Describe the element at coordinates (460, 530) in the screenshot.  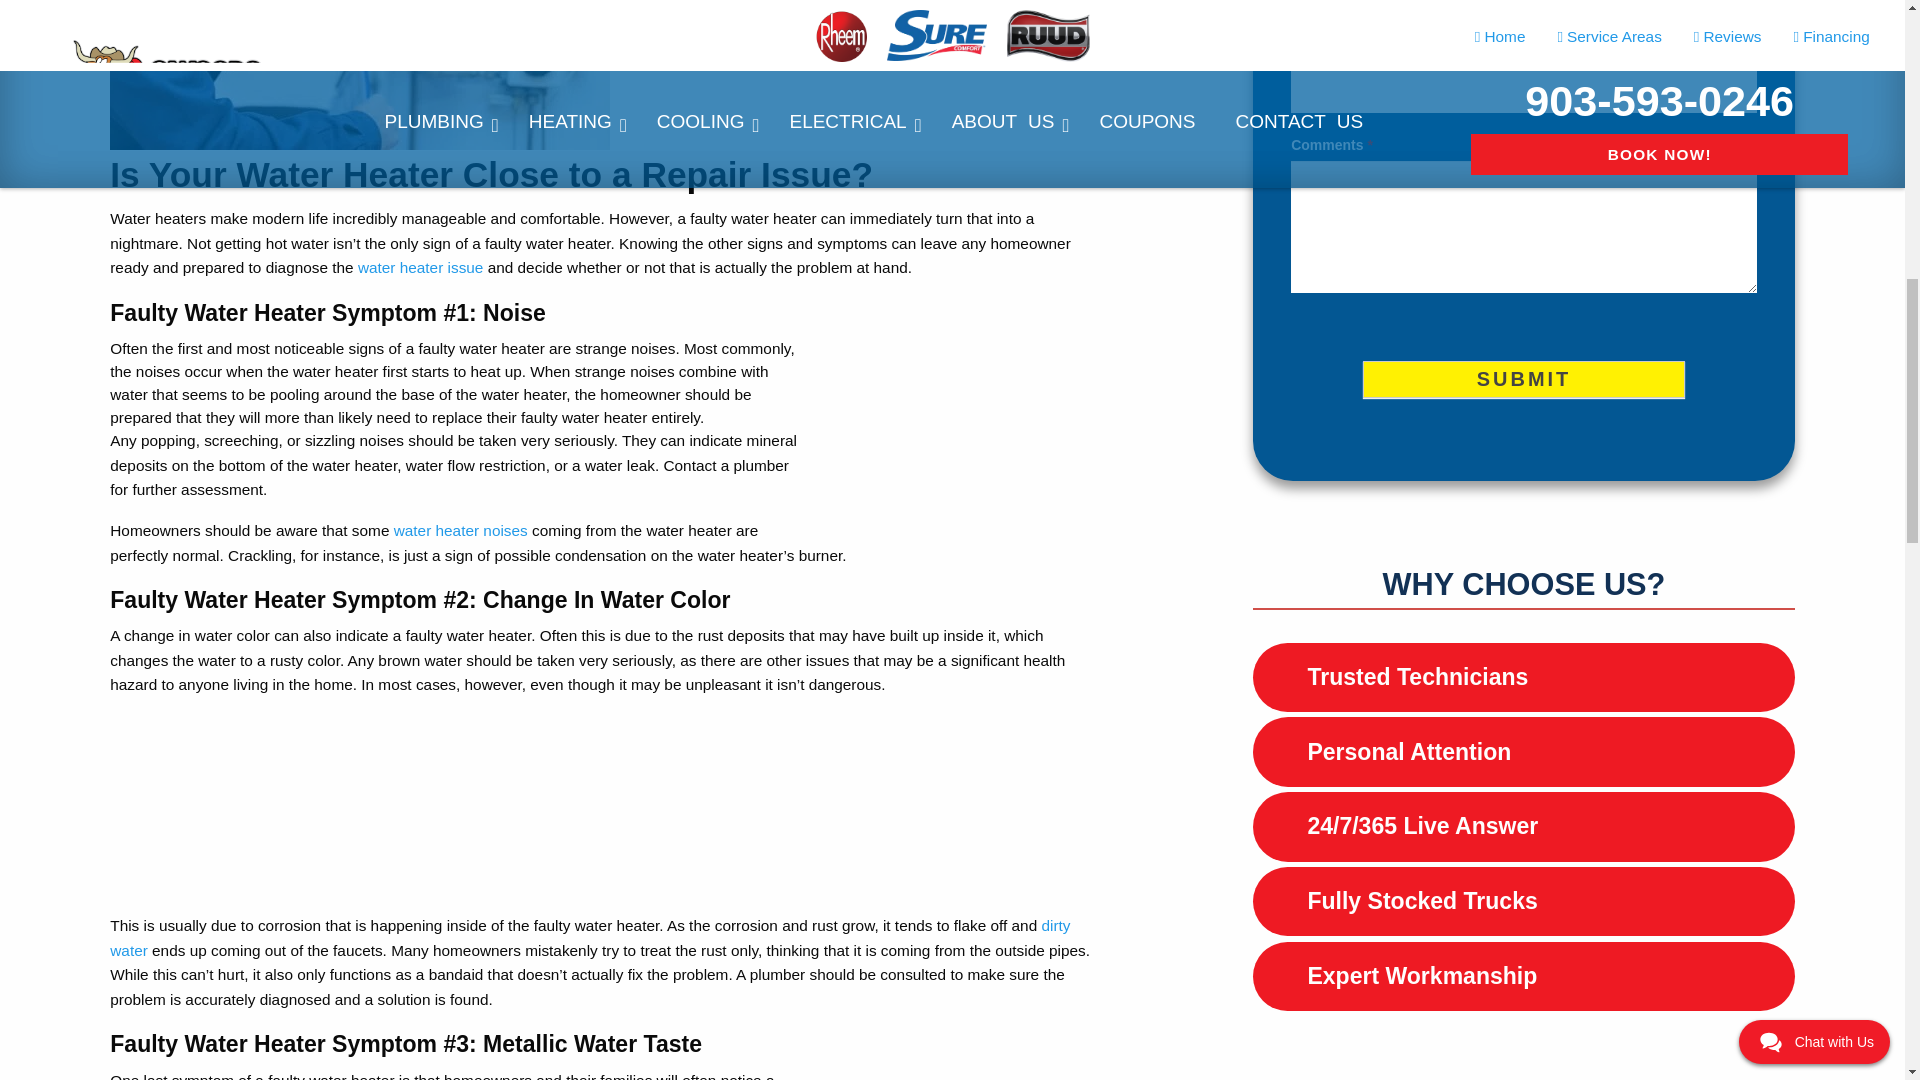
I see `water heater noises` at that location.